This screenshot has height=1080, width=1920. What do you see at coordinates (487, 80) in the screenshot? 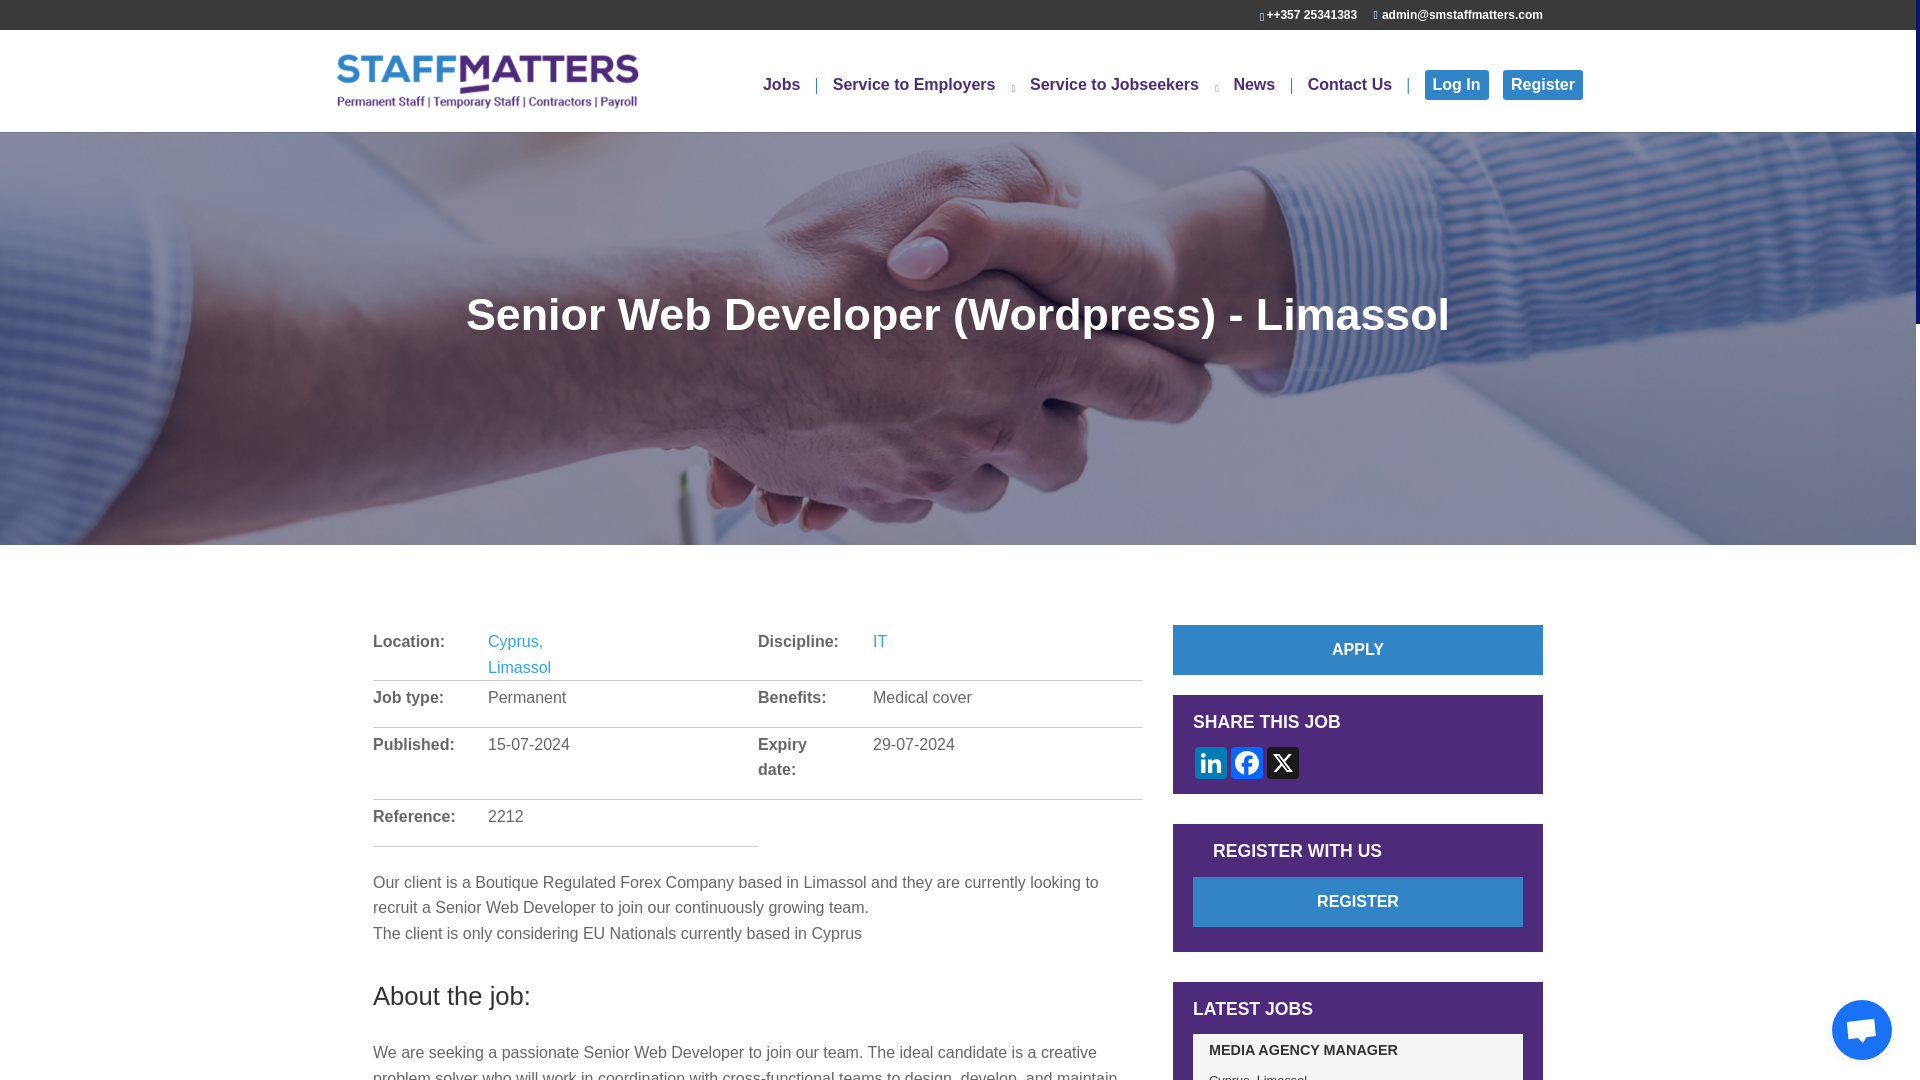
I see `StaffMatters Recruitment` at bounding box center [487, 80].